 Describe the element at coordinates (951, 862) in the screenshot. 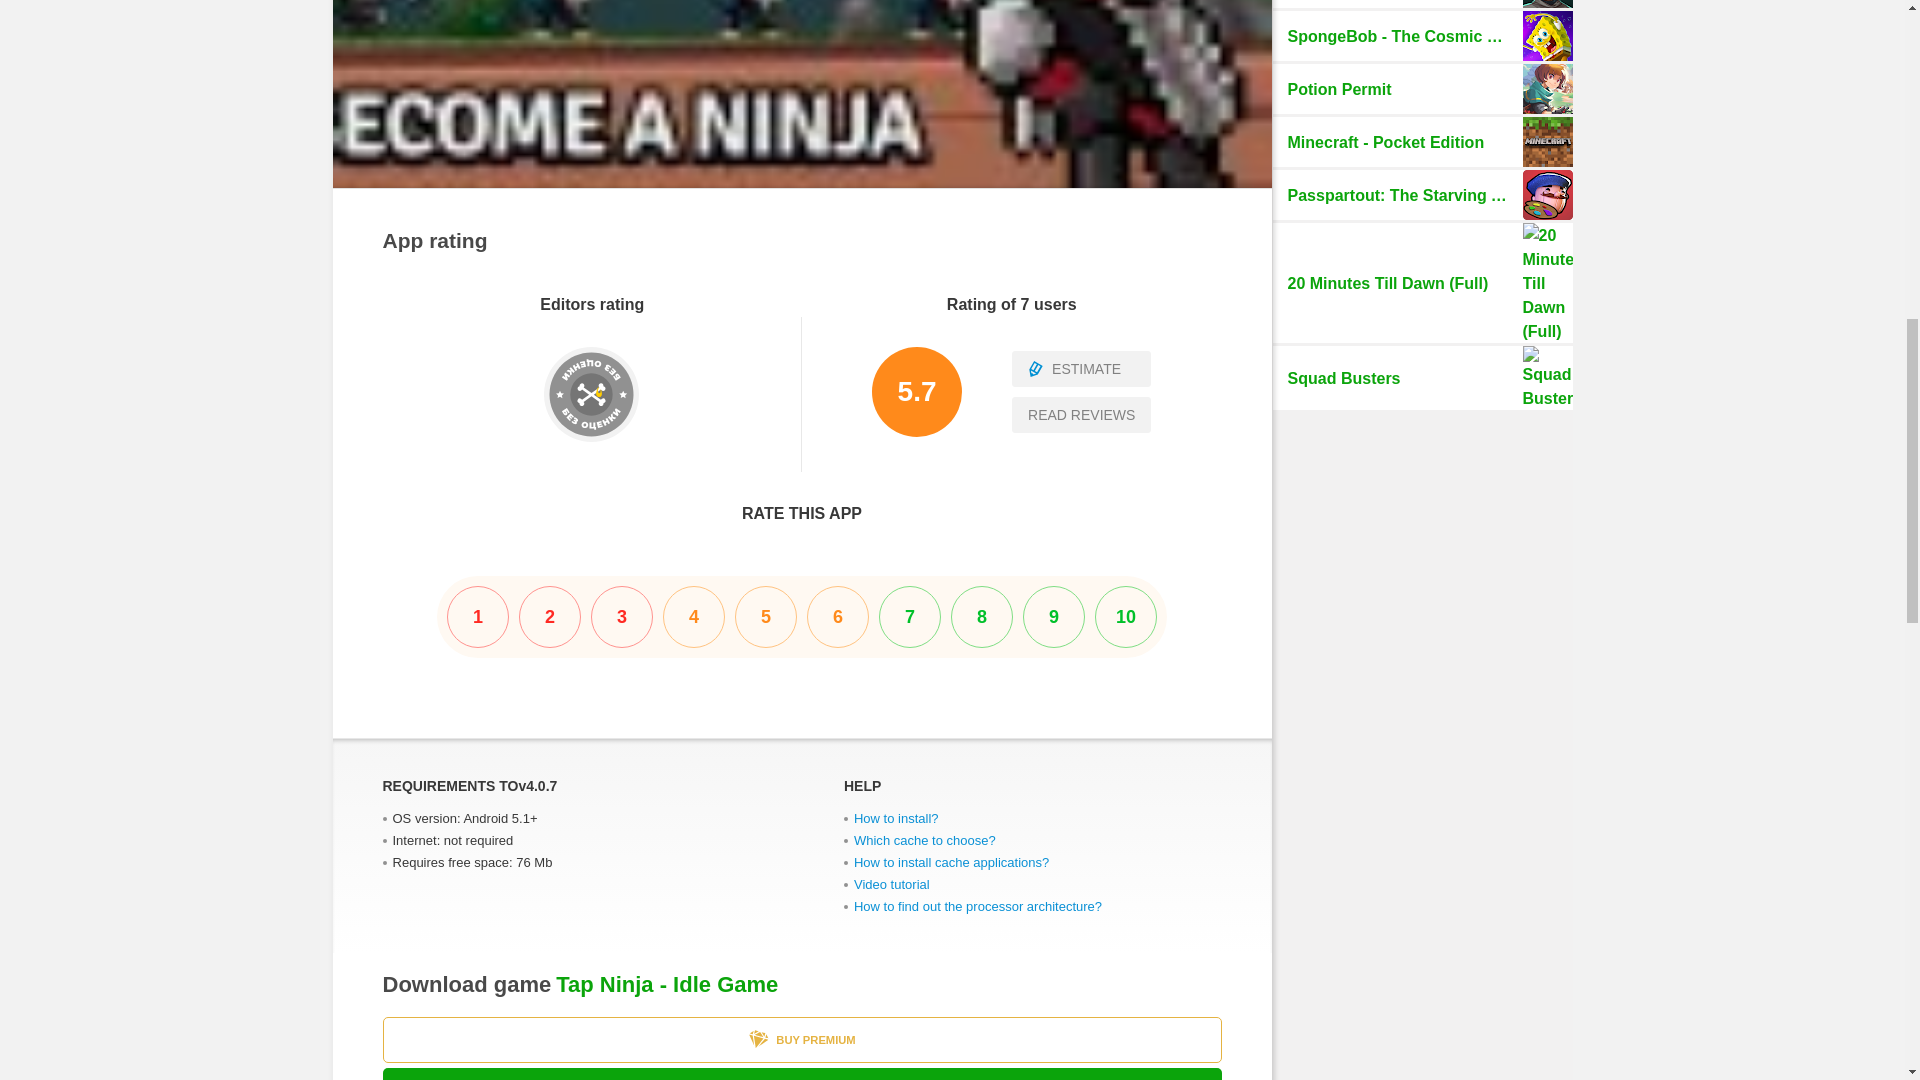

I see `How to install cache applications?` at that location.